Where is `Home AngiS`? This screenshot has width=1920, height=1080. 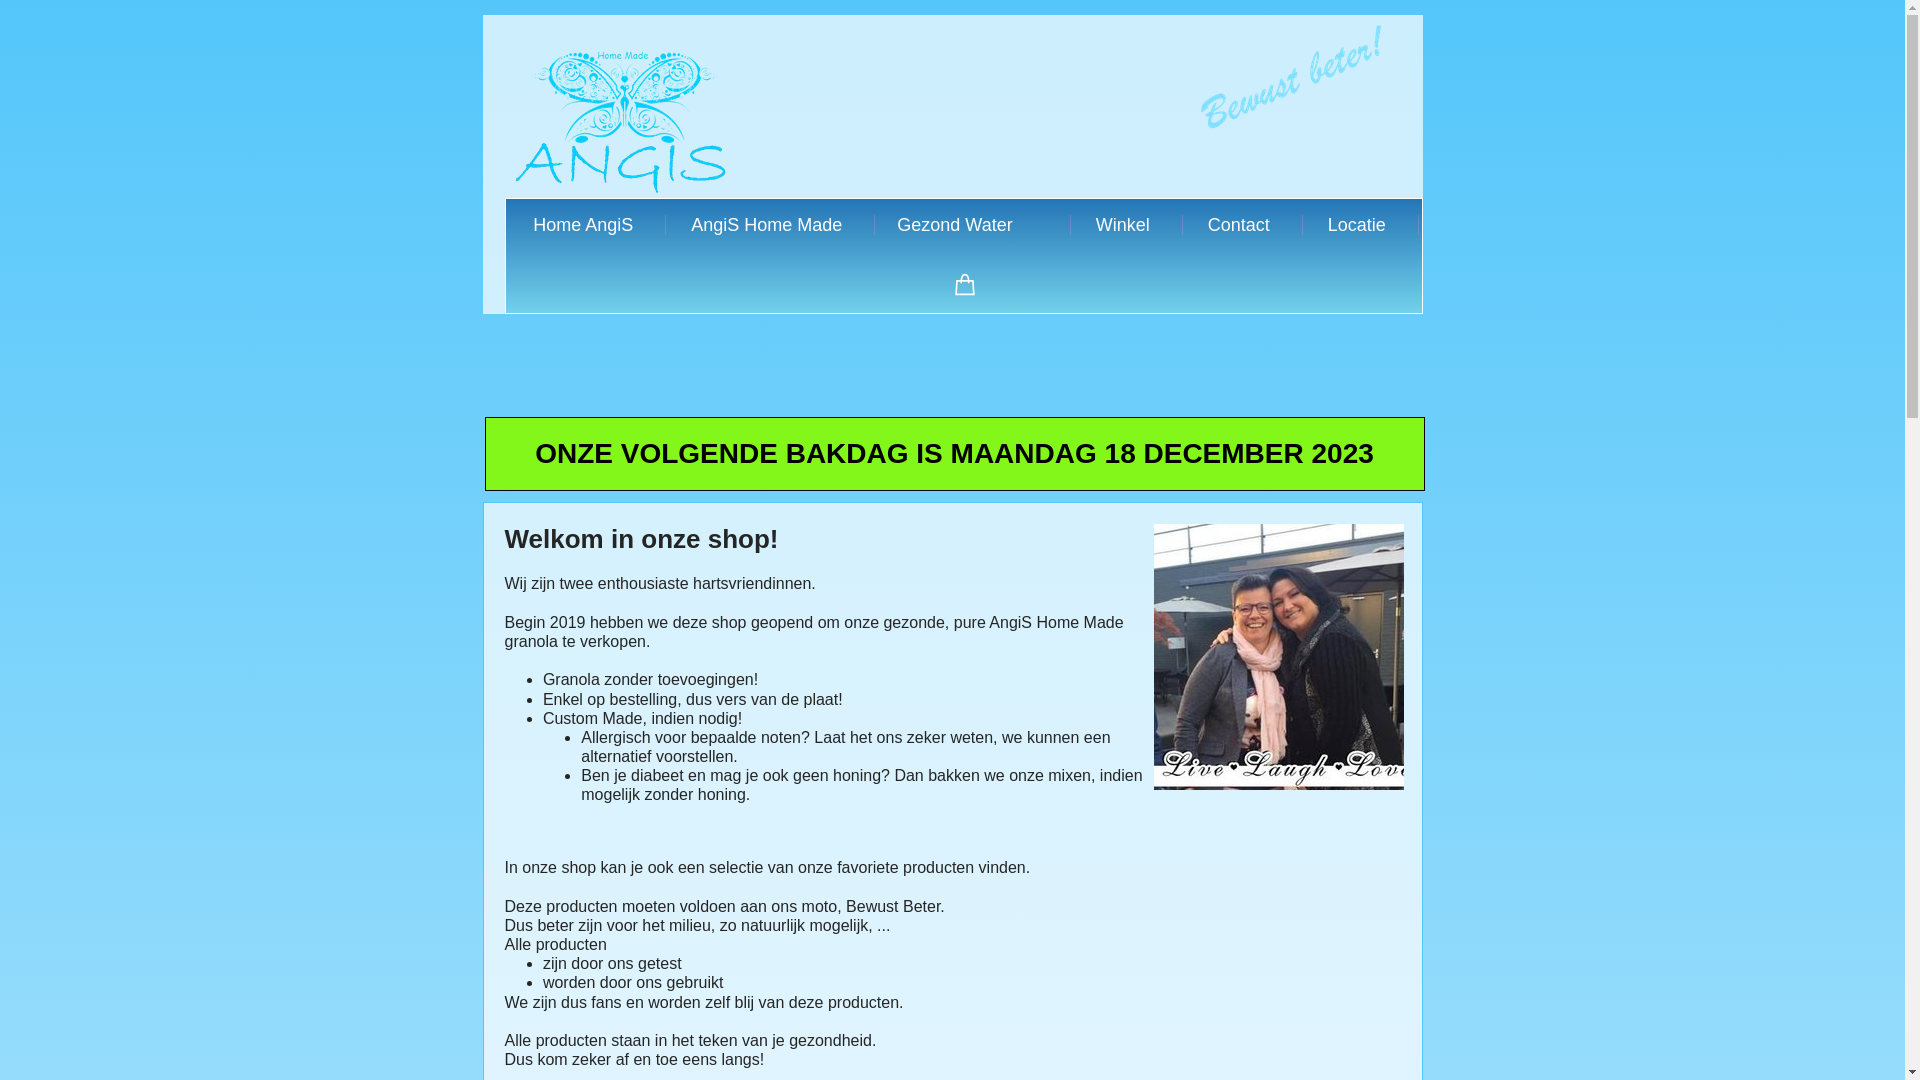 Home AngiS is located at coordinates (582, 225).